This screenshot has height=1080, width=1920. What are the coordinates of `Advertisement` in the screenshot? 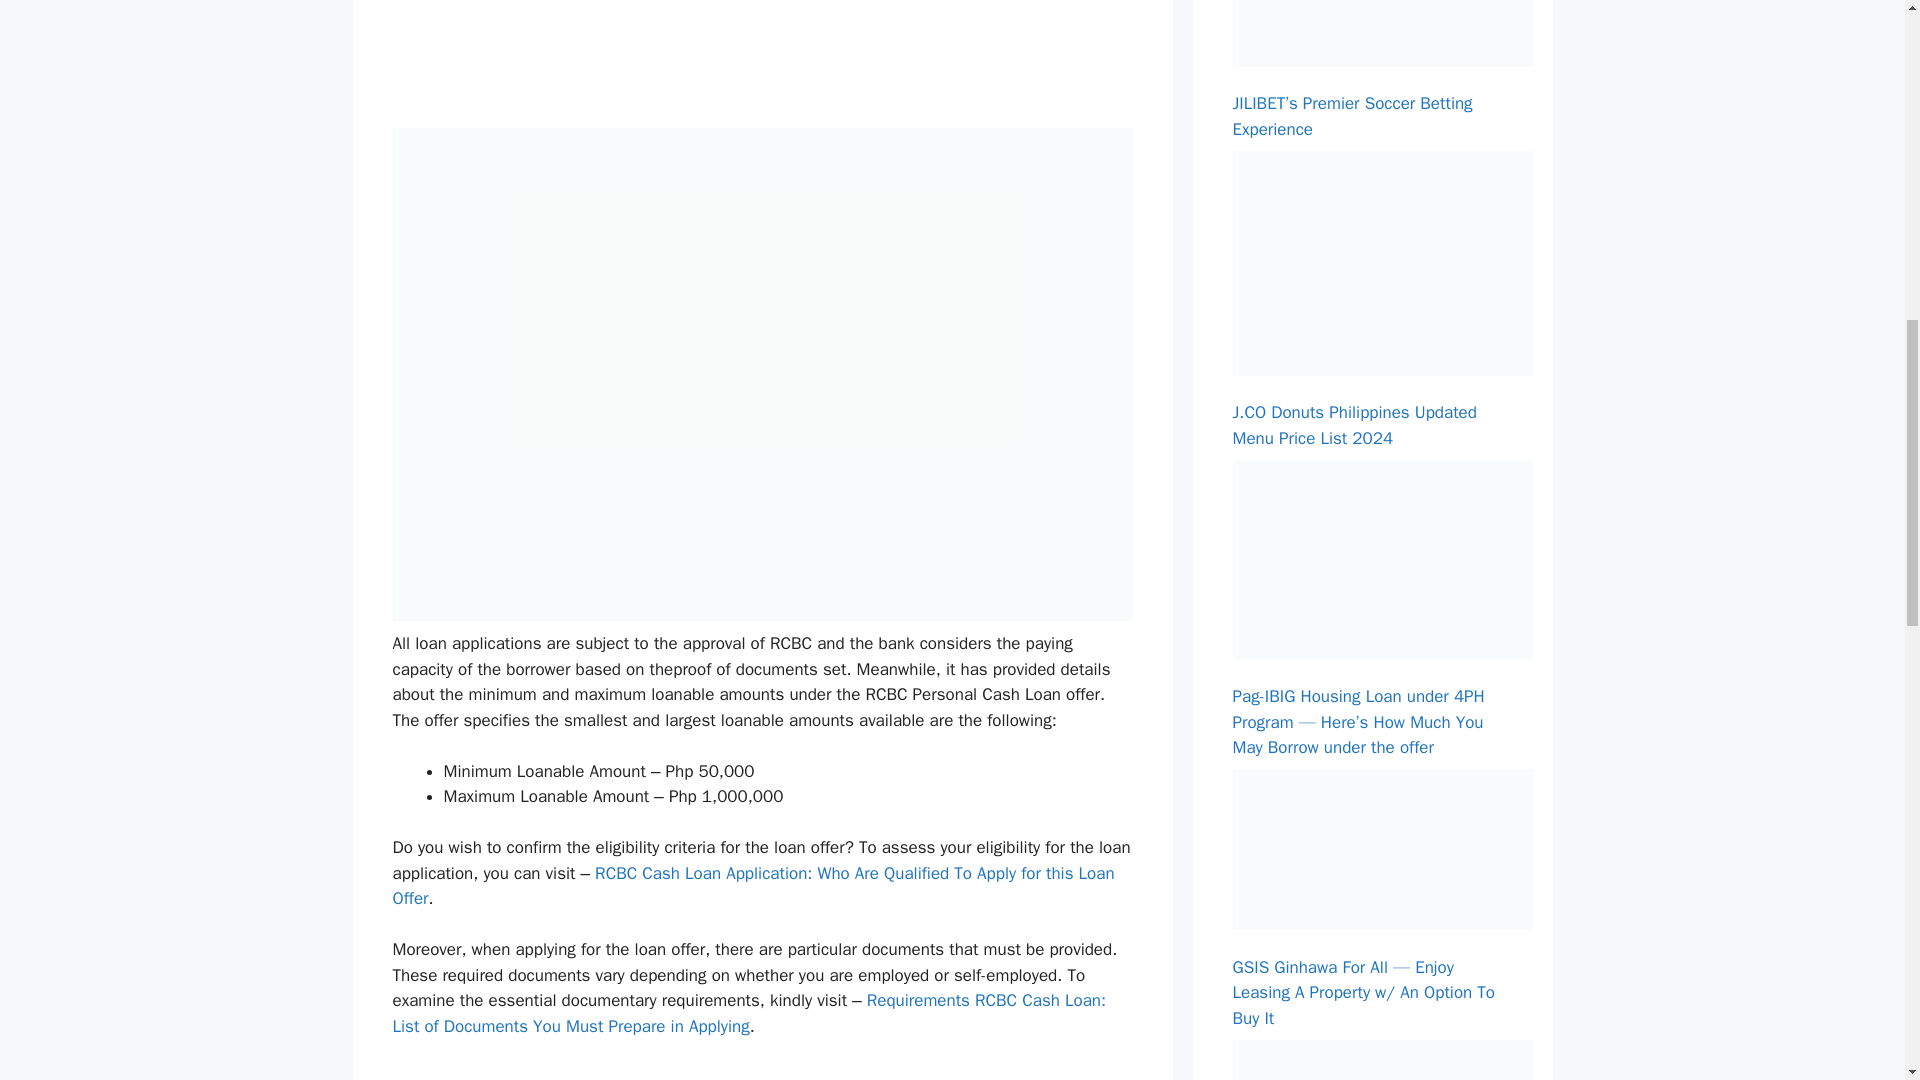 It's located at (772, 1072).